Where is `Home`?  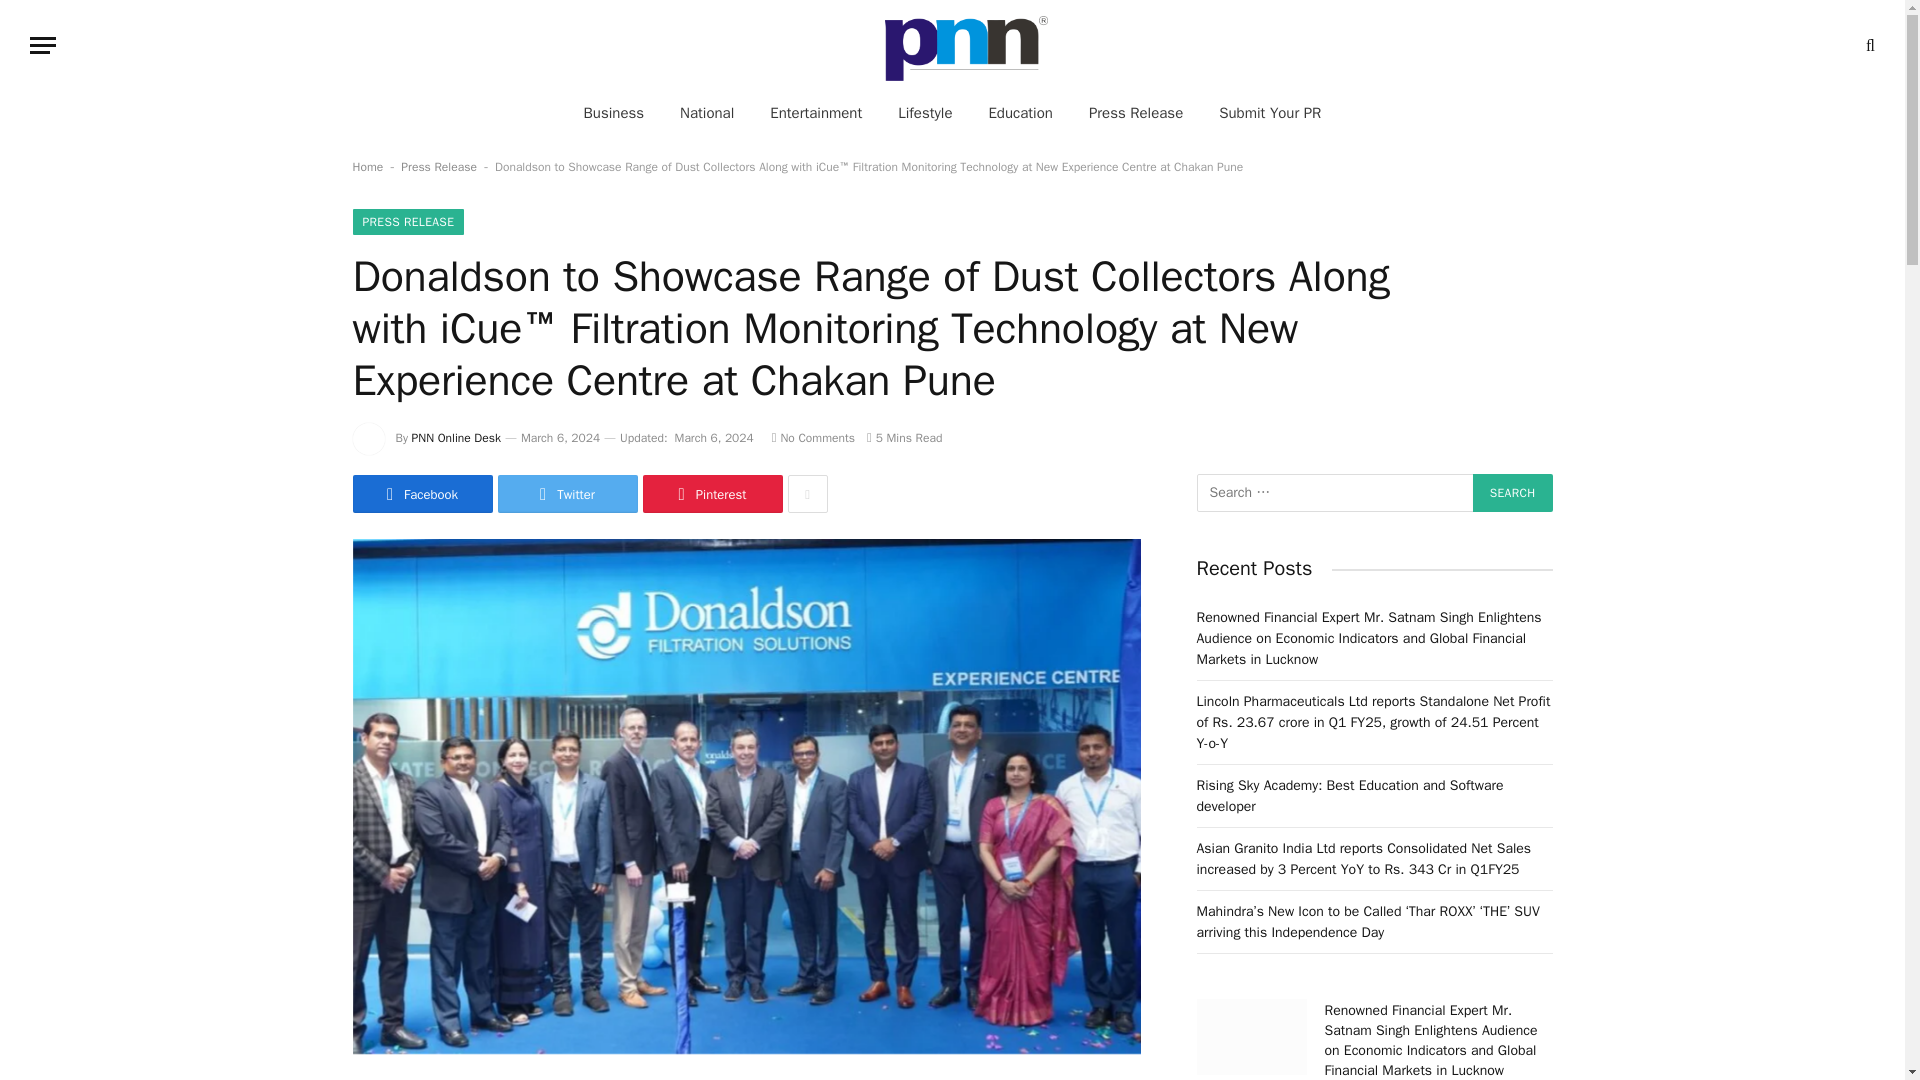
Home is located at coordinates (366, 166).